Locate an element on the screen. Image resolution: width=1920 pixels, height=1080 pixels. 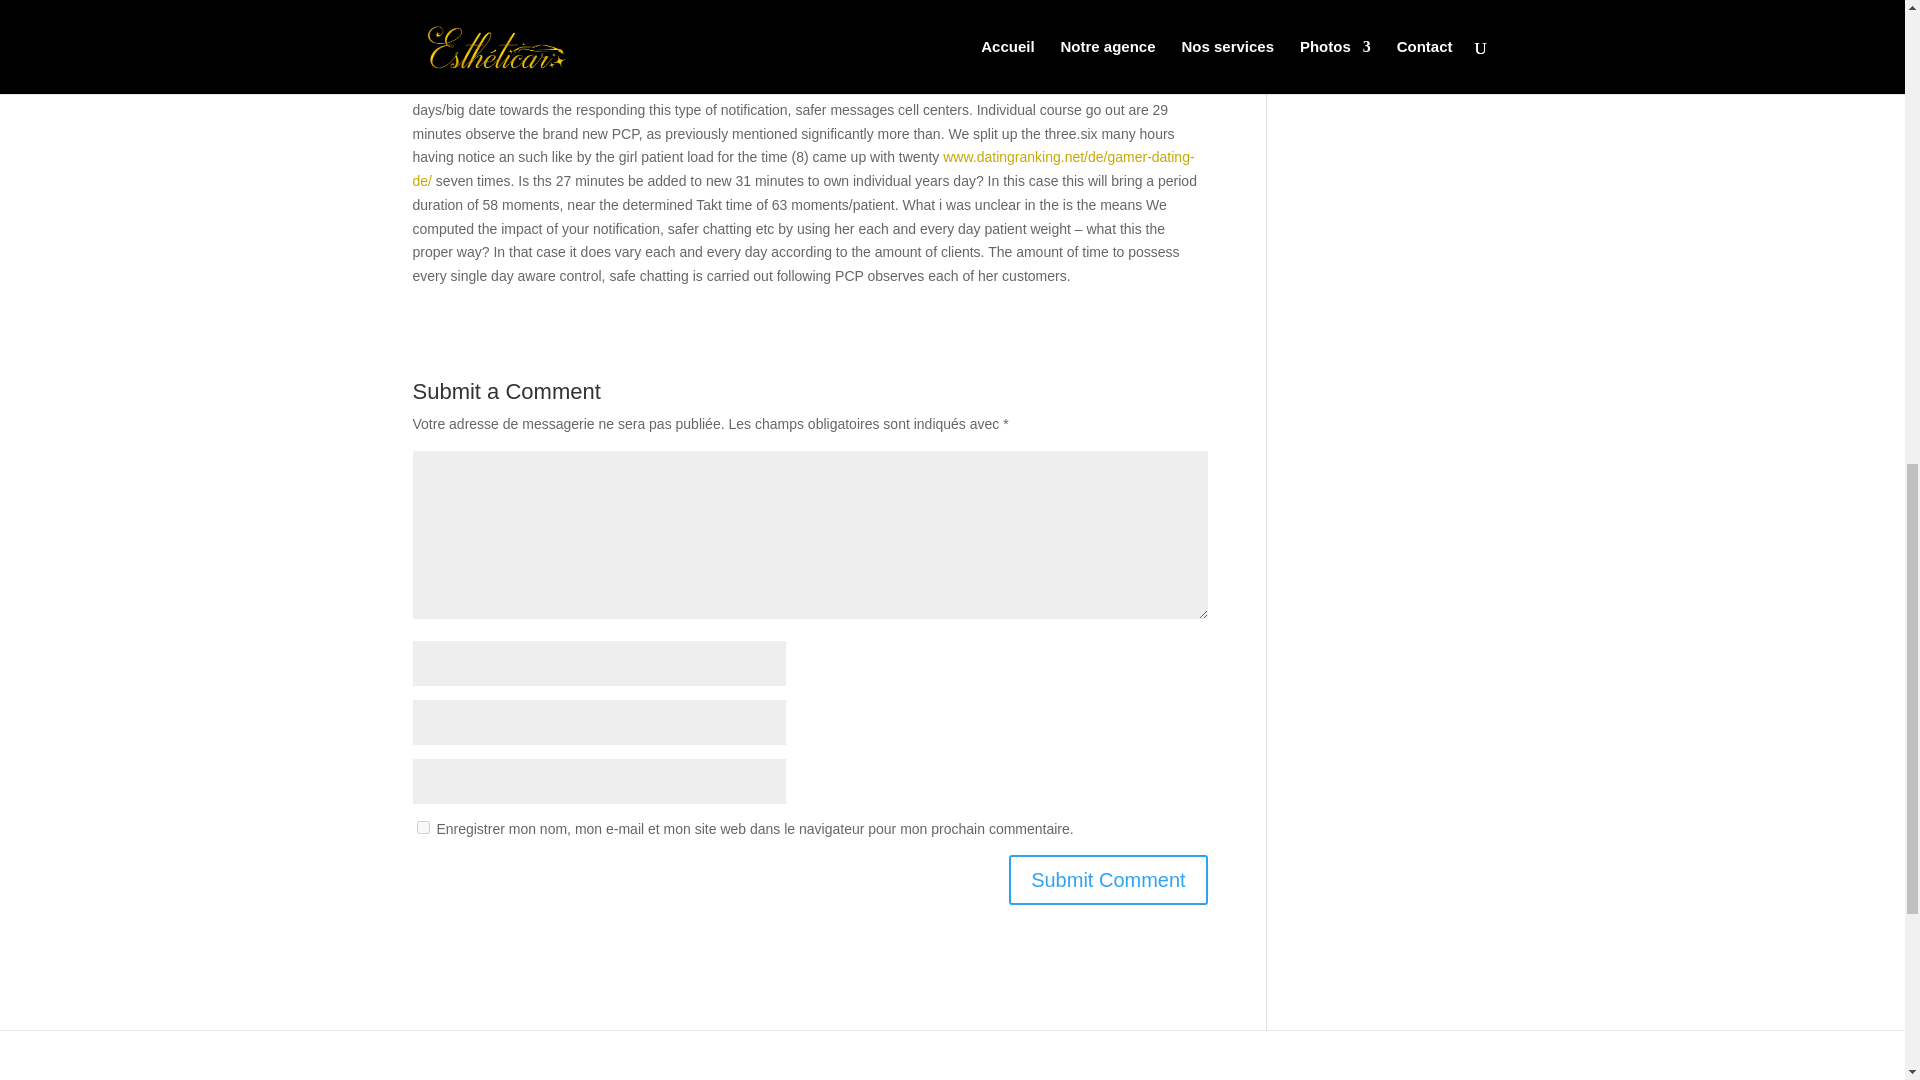
Submit Comment is located at coordinates (1108, 880).